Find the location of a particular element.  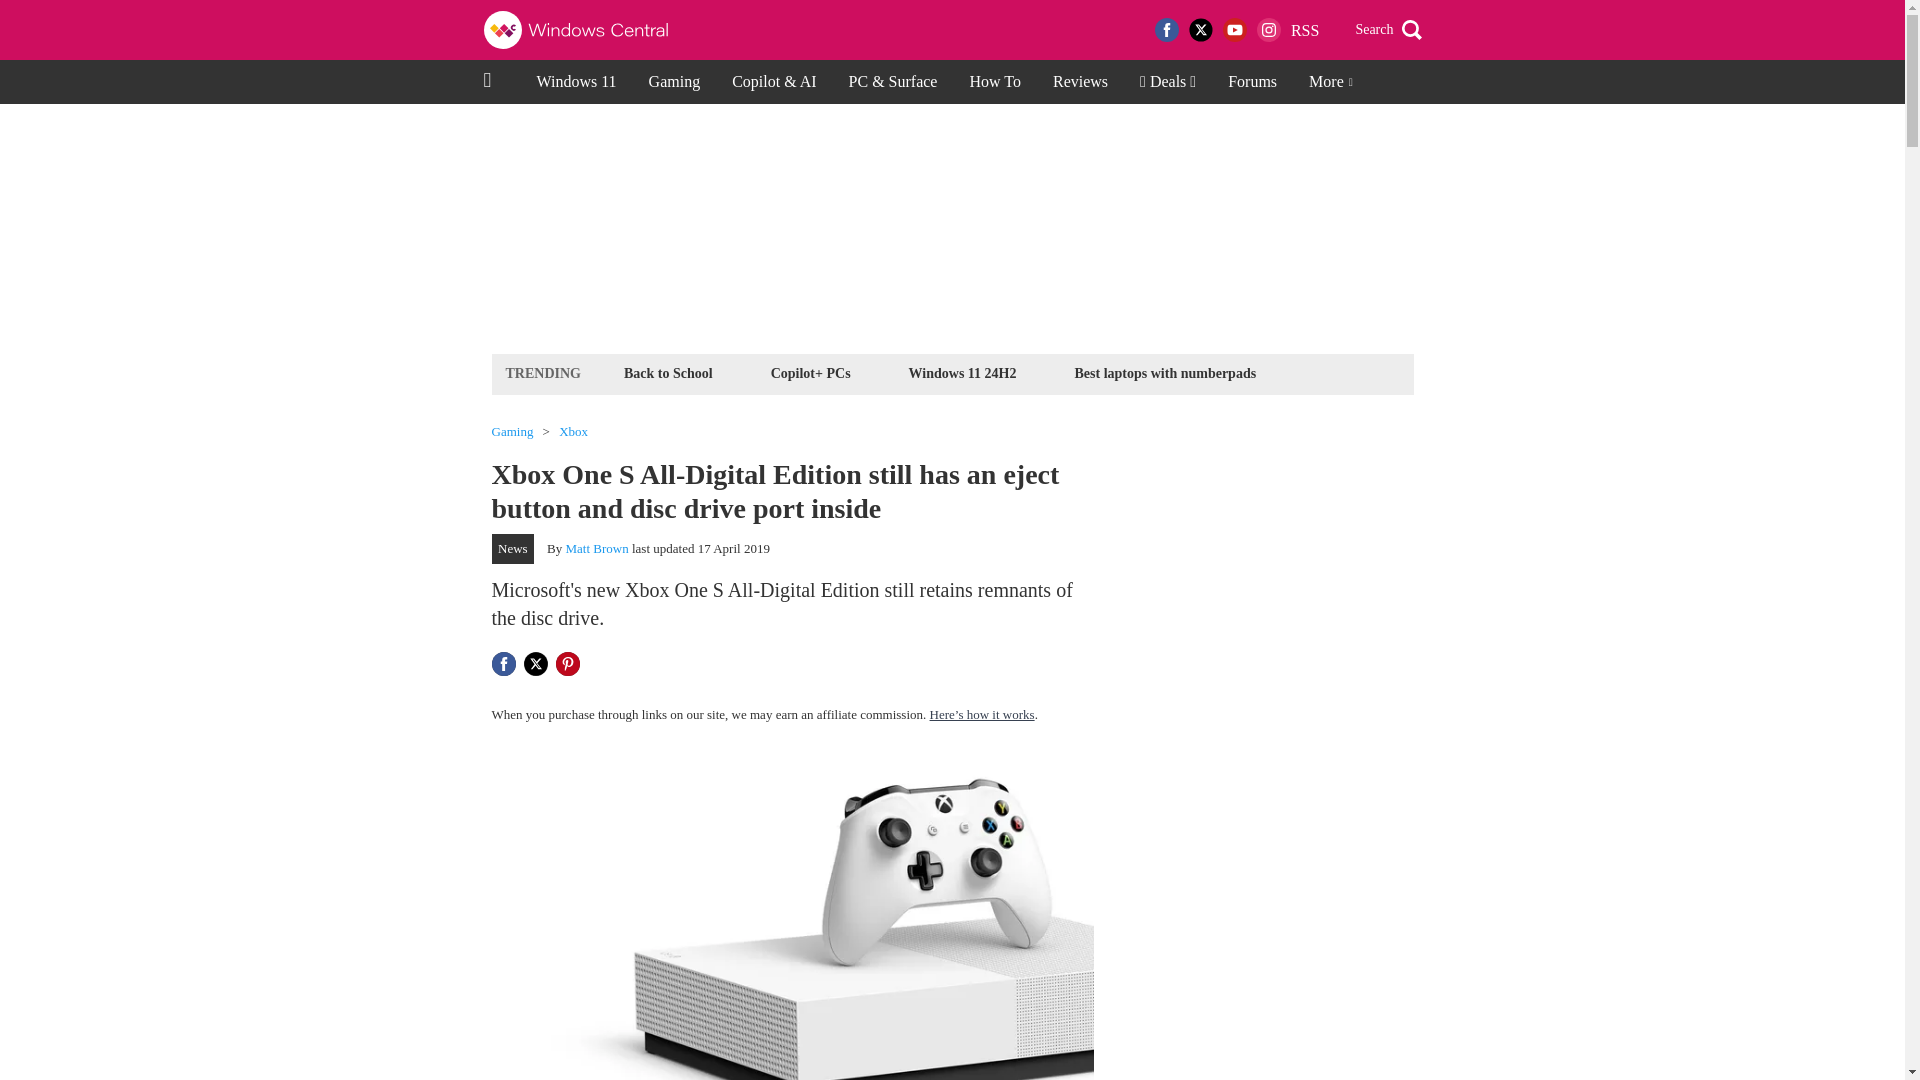

Matt Brown is located at coordinates (598, 548).